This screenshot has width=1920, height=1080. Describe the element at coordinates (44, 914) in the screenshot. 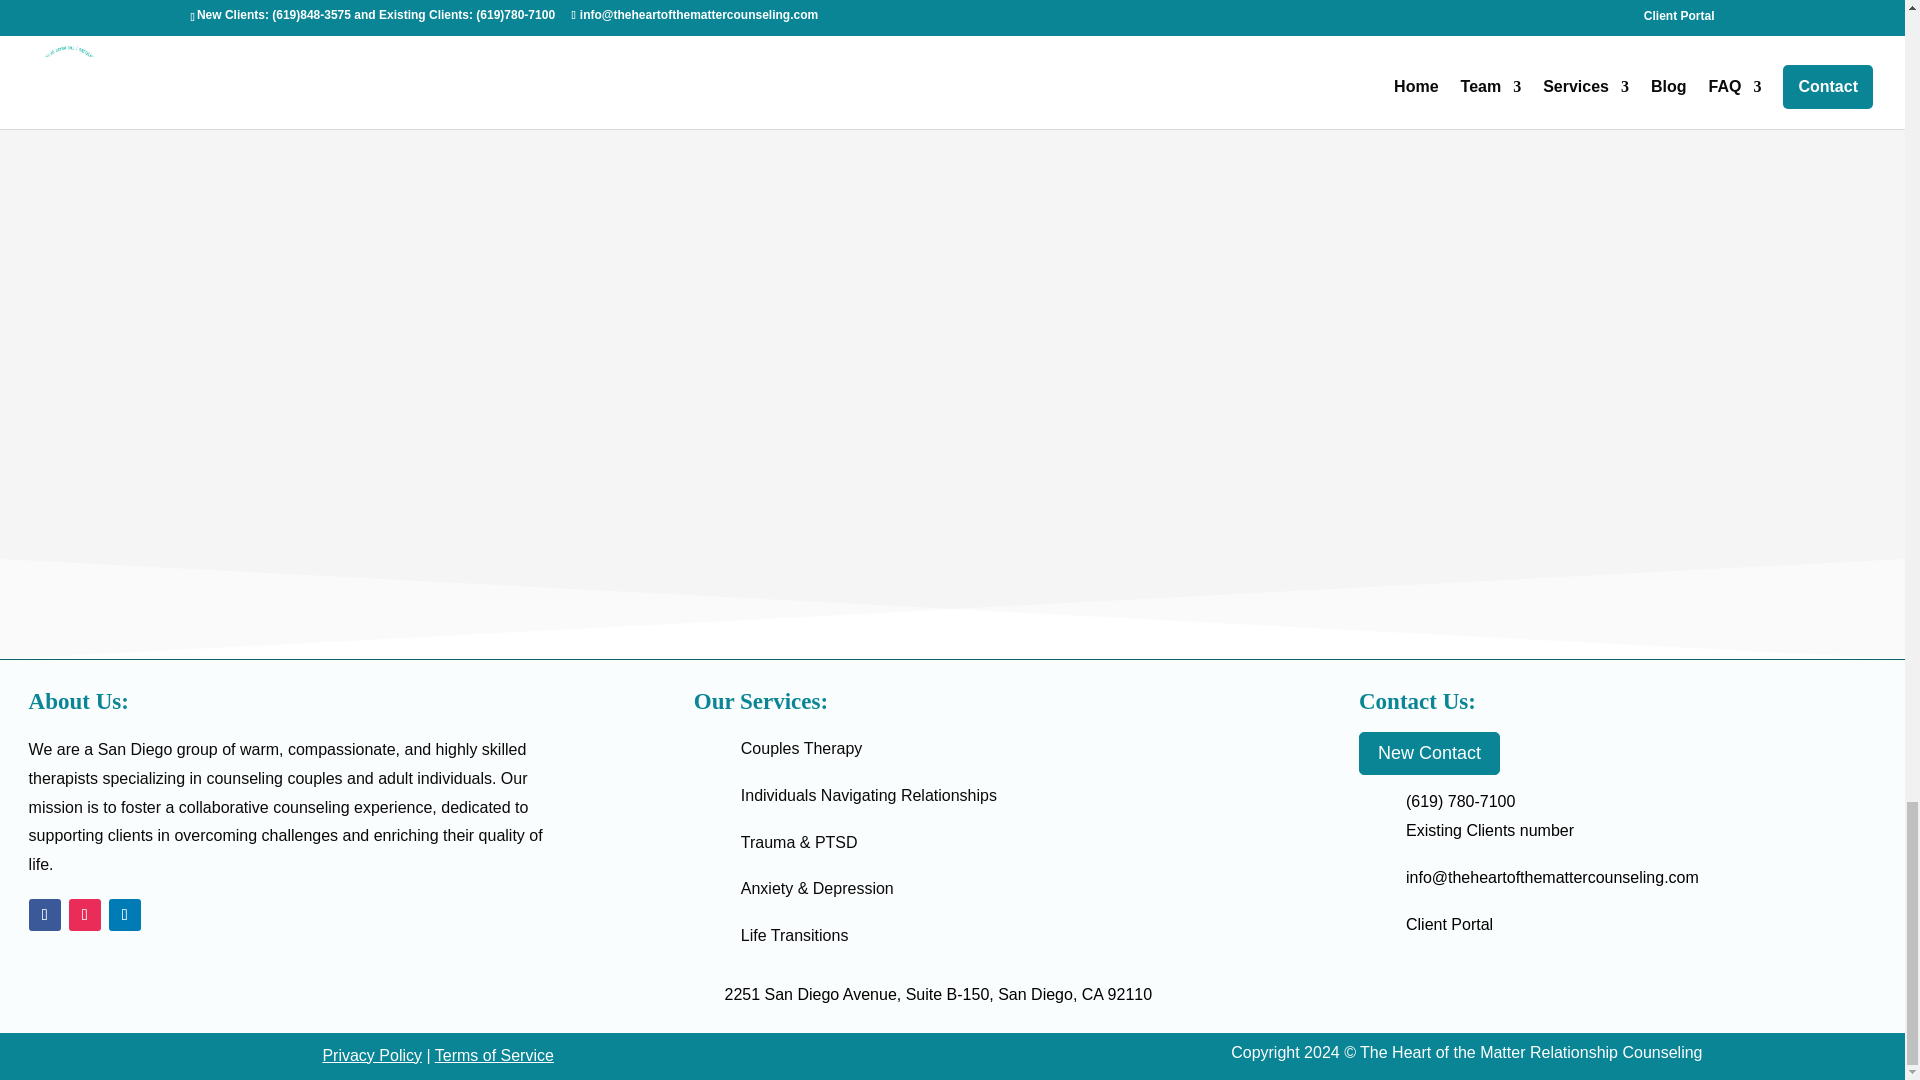

I see `Follow on Facebook` at that location.